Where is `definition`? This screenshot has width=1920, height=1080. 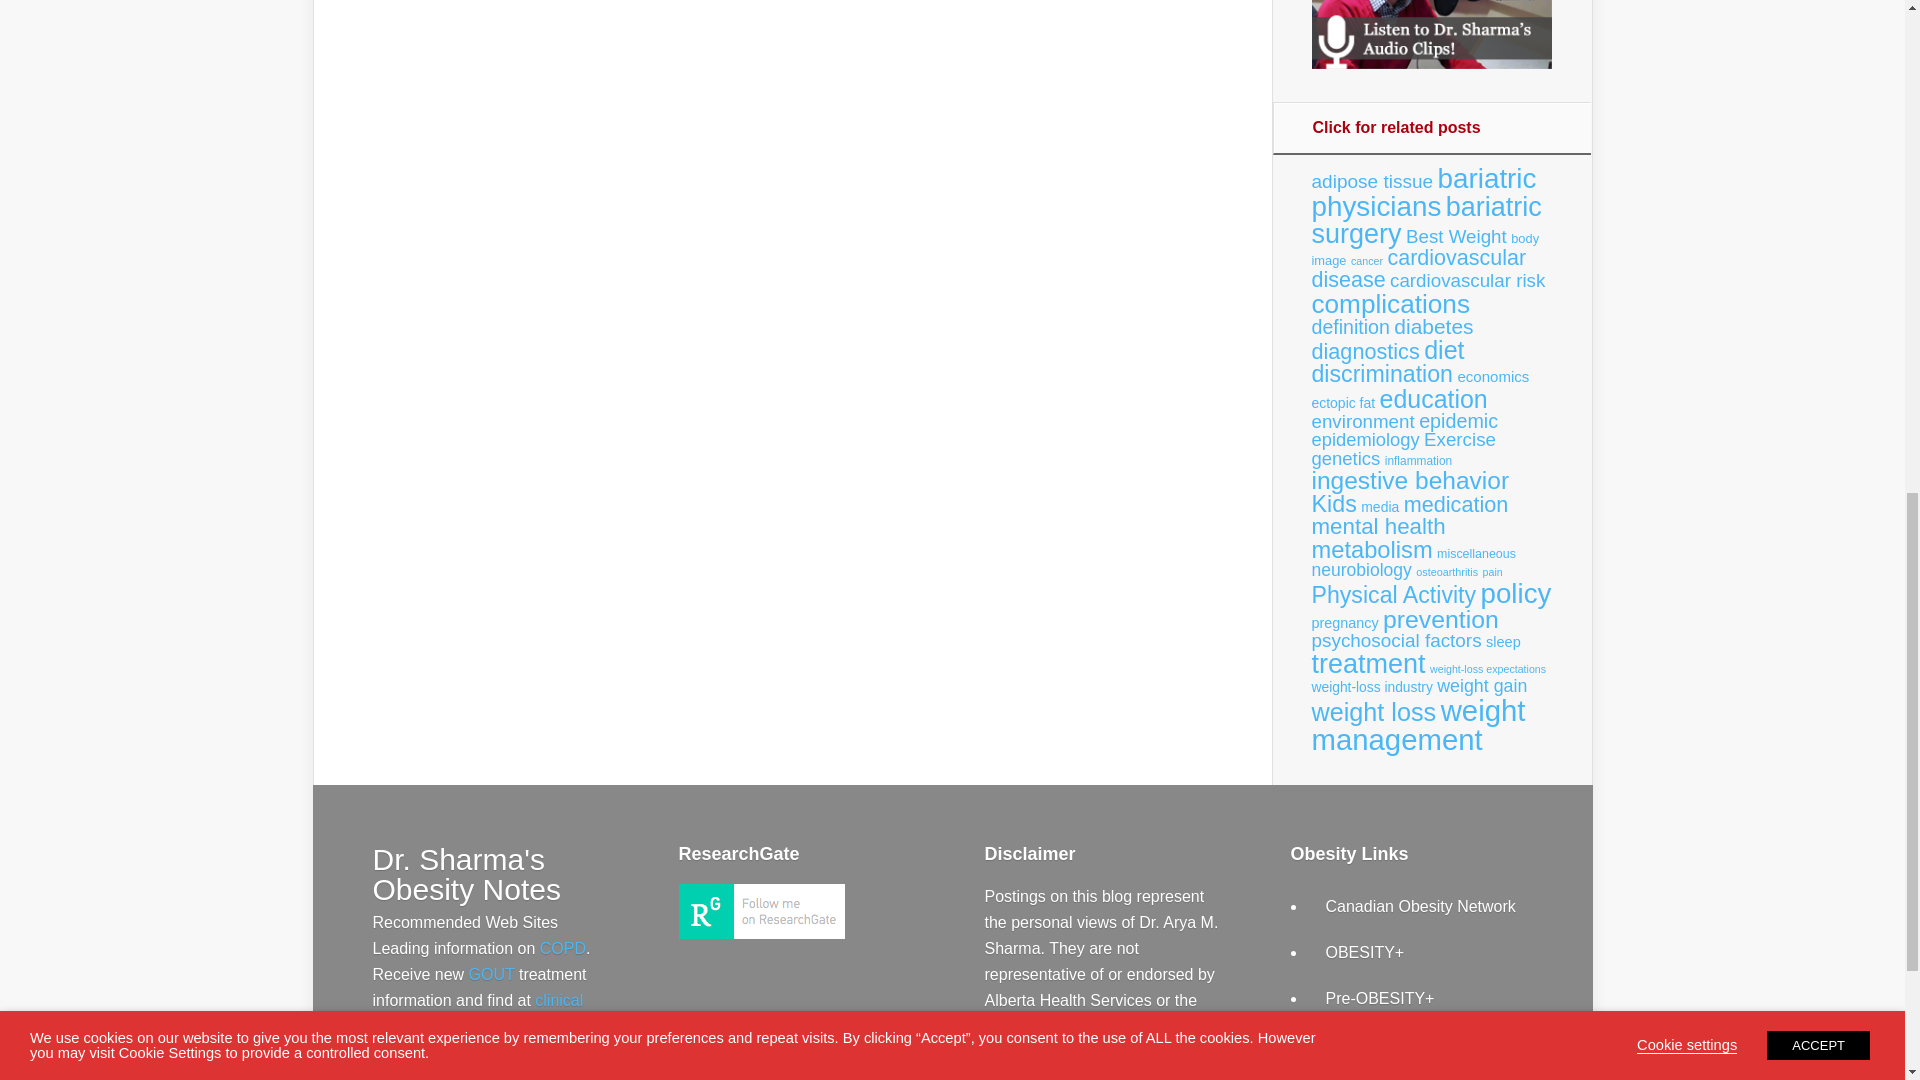
definition is located at coordinates (1350, 327).